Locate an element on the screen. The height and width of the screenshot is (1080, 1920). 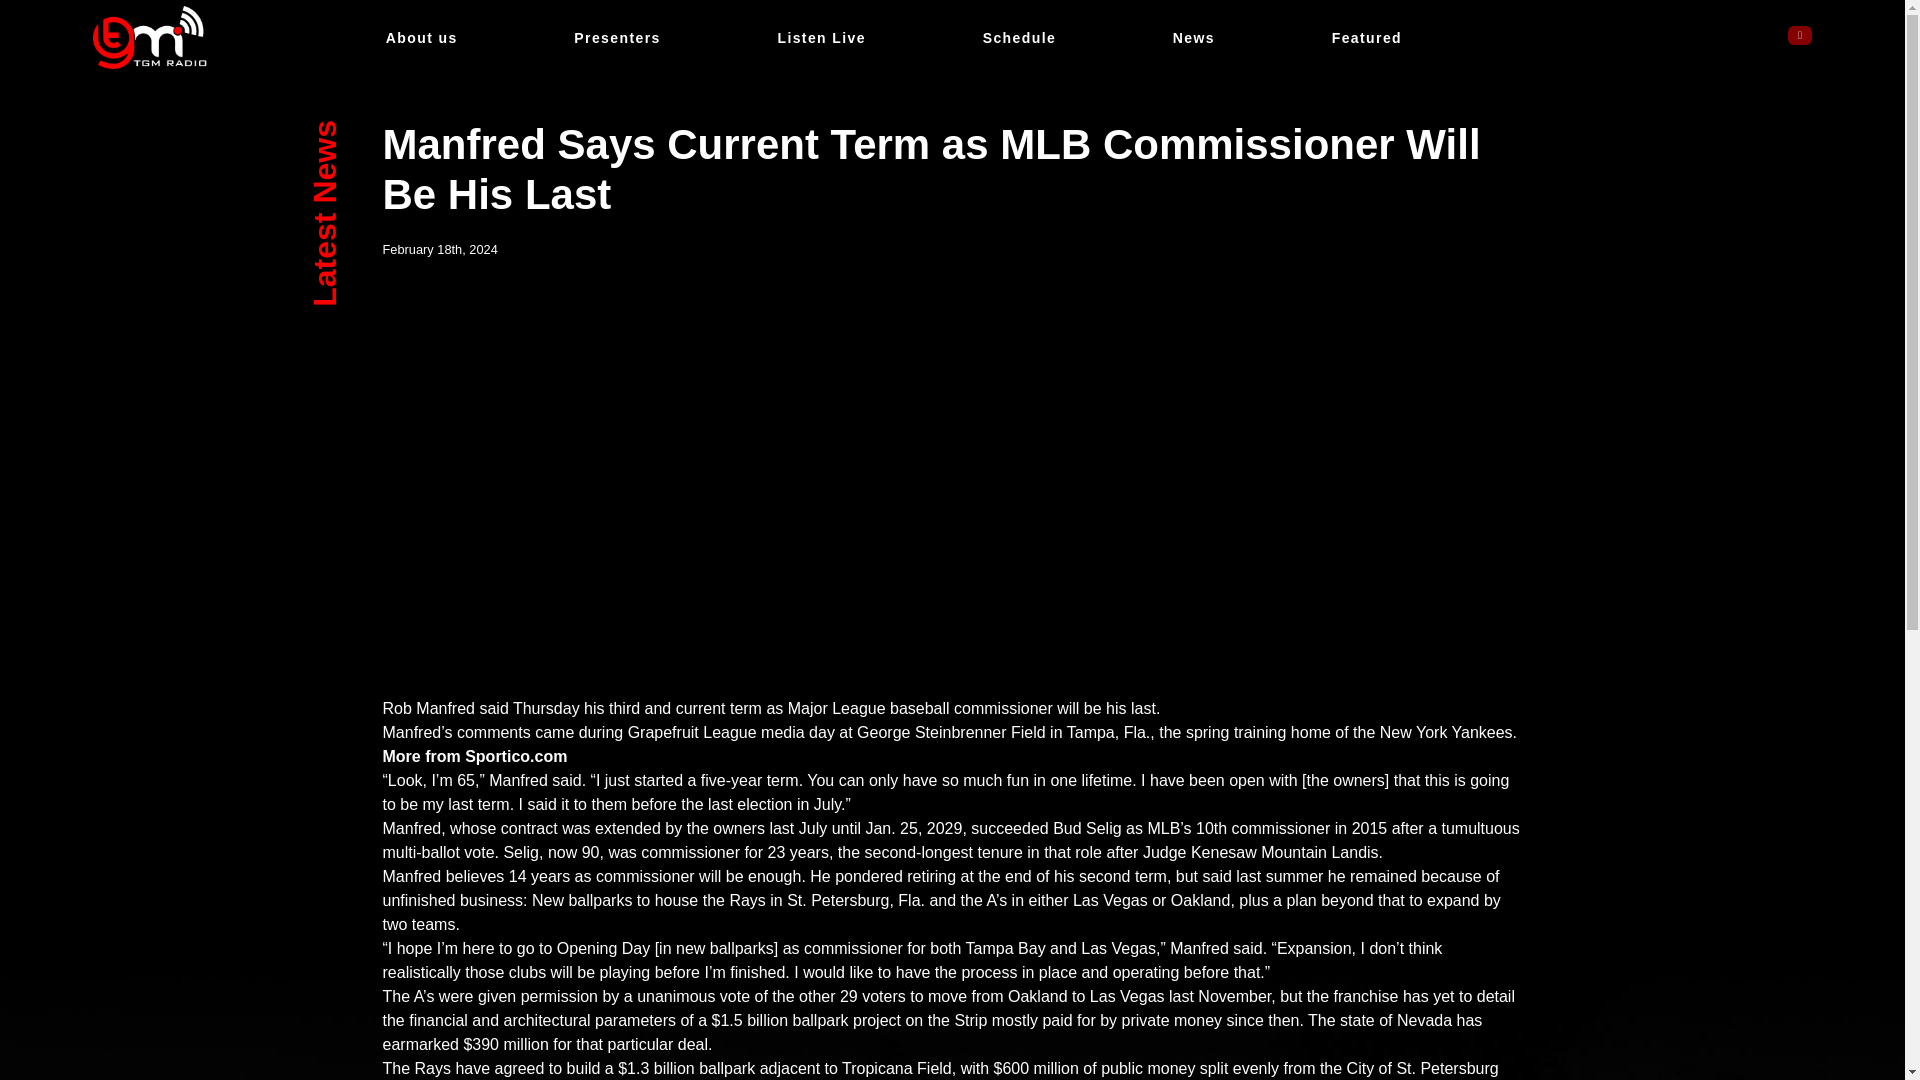
Presenters is located at coordinates (617, 38).